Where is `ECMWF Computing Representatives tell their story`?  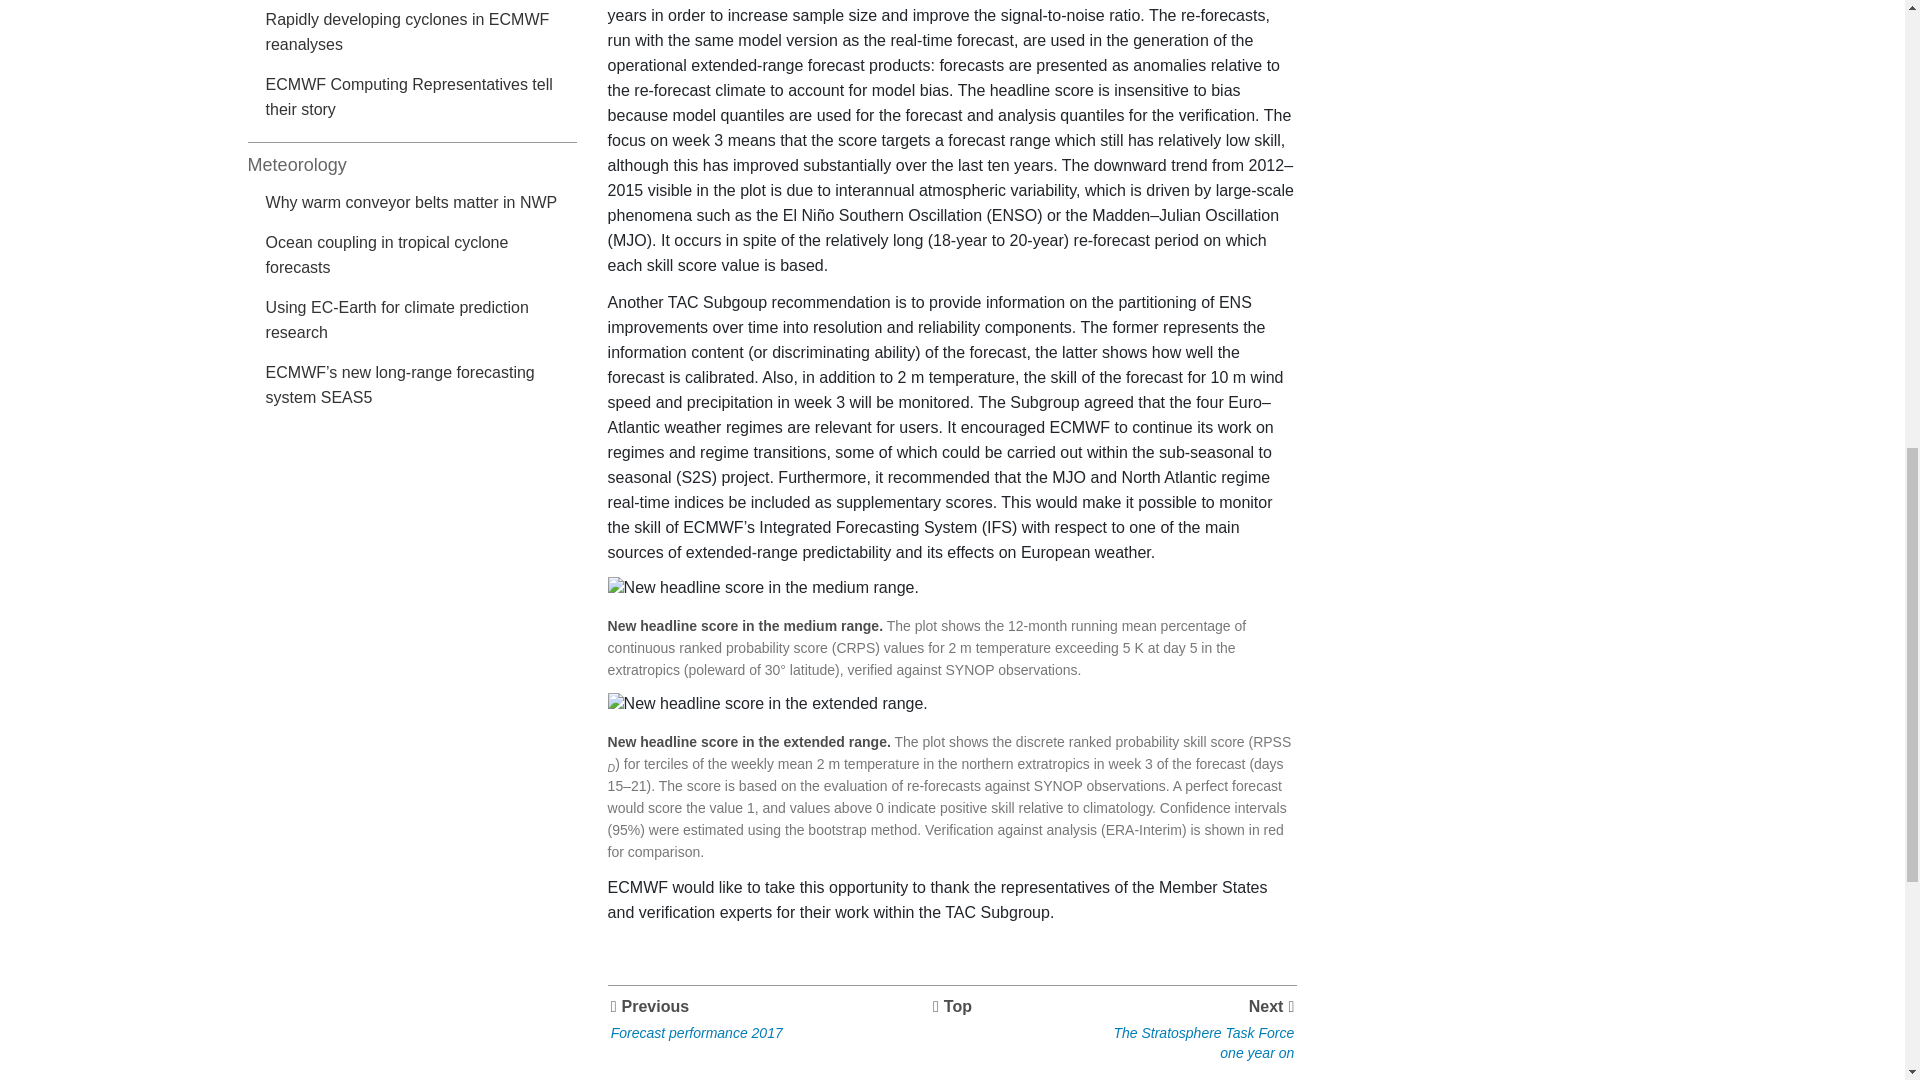 ECMWF Computing Representatives tell their story is located at coordinates (422, 98).